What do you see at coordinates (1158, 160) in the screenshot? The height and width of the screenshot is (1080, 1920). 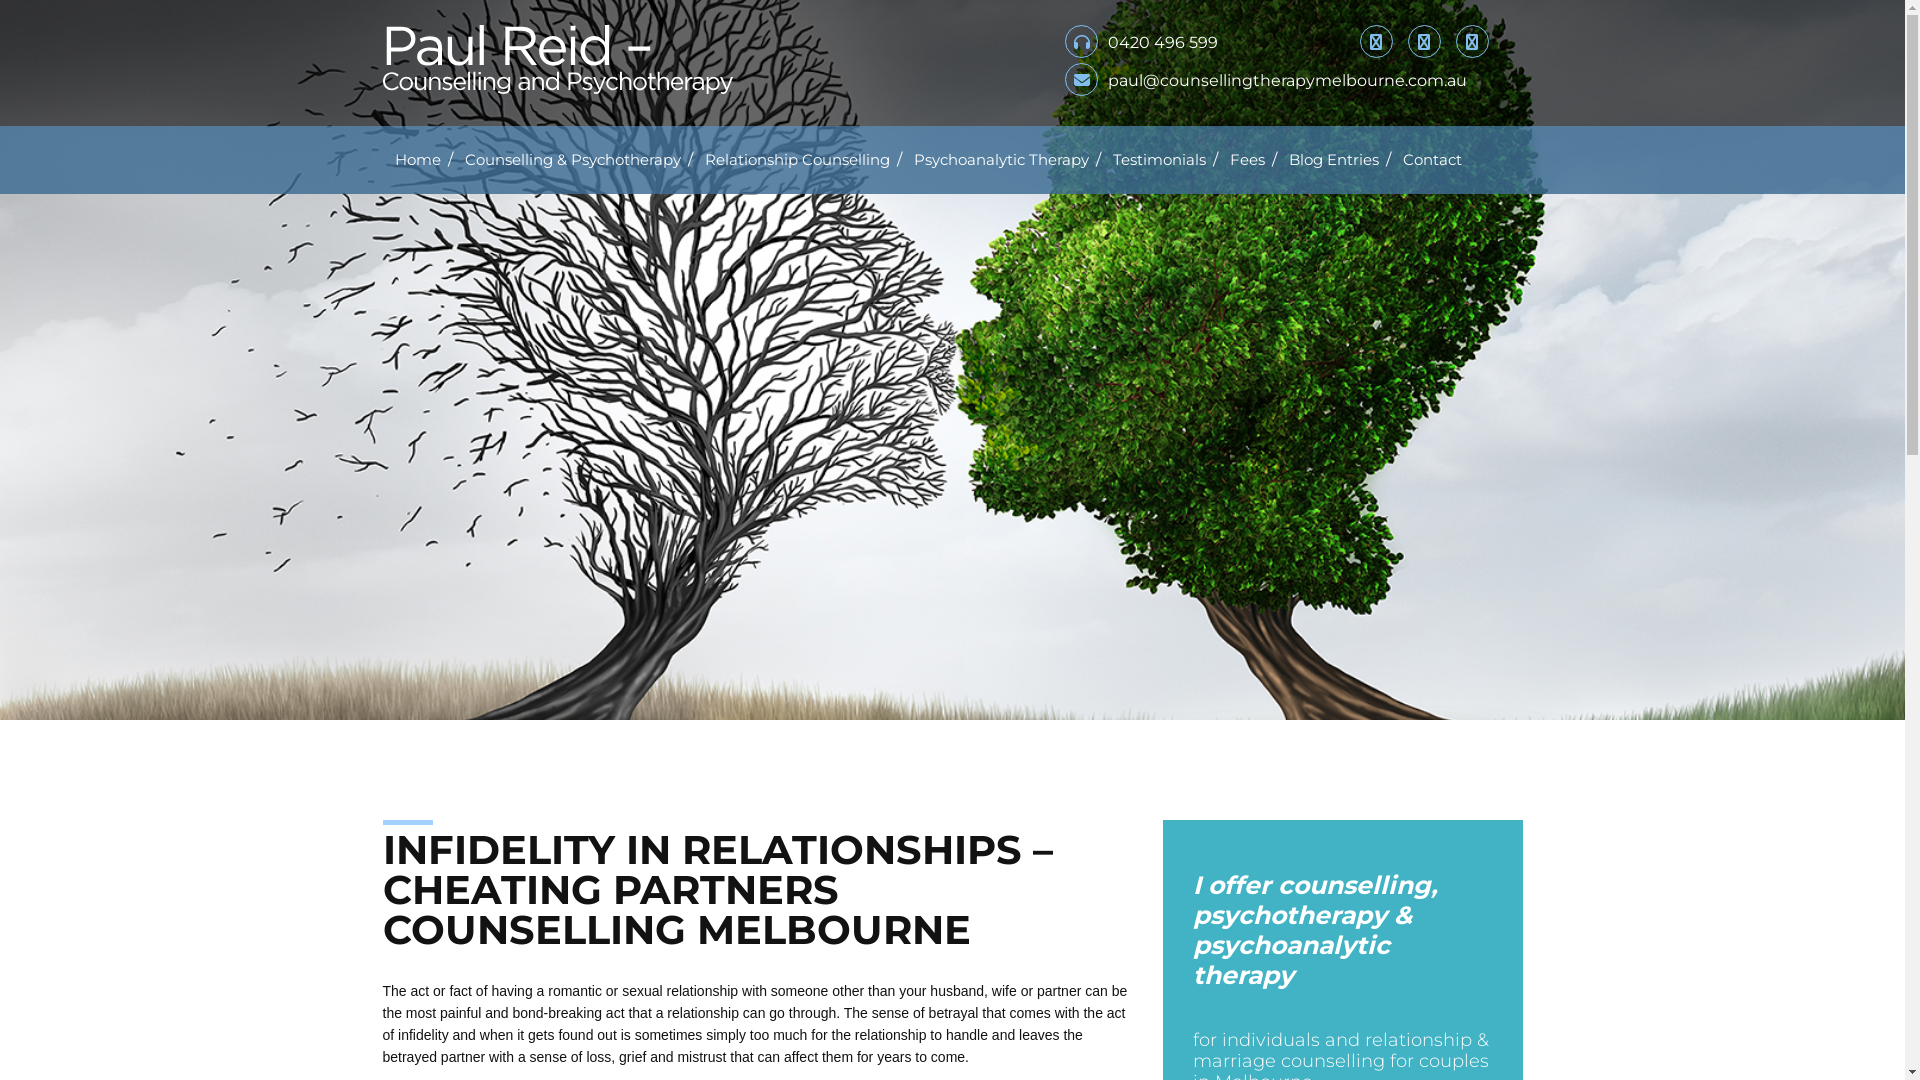 I see `Testimonials` at bounding box center [1158, 160].